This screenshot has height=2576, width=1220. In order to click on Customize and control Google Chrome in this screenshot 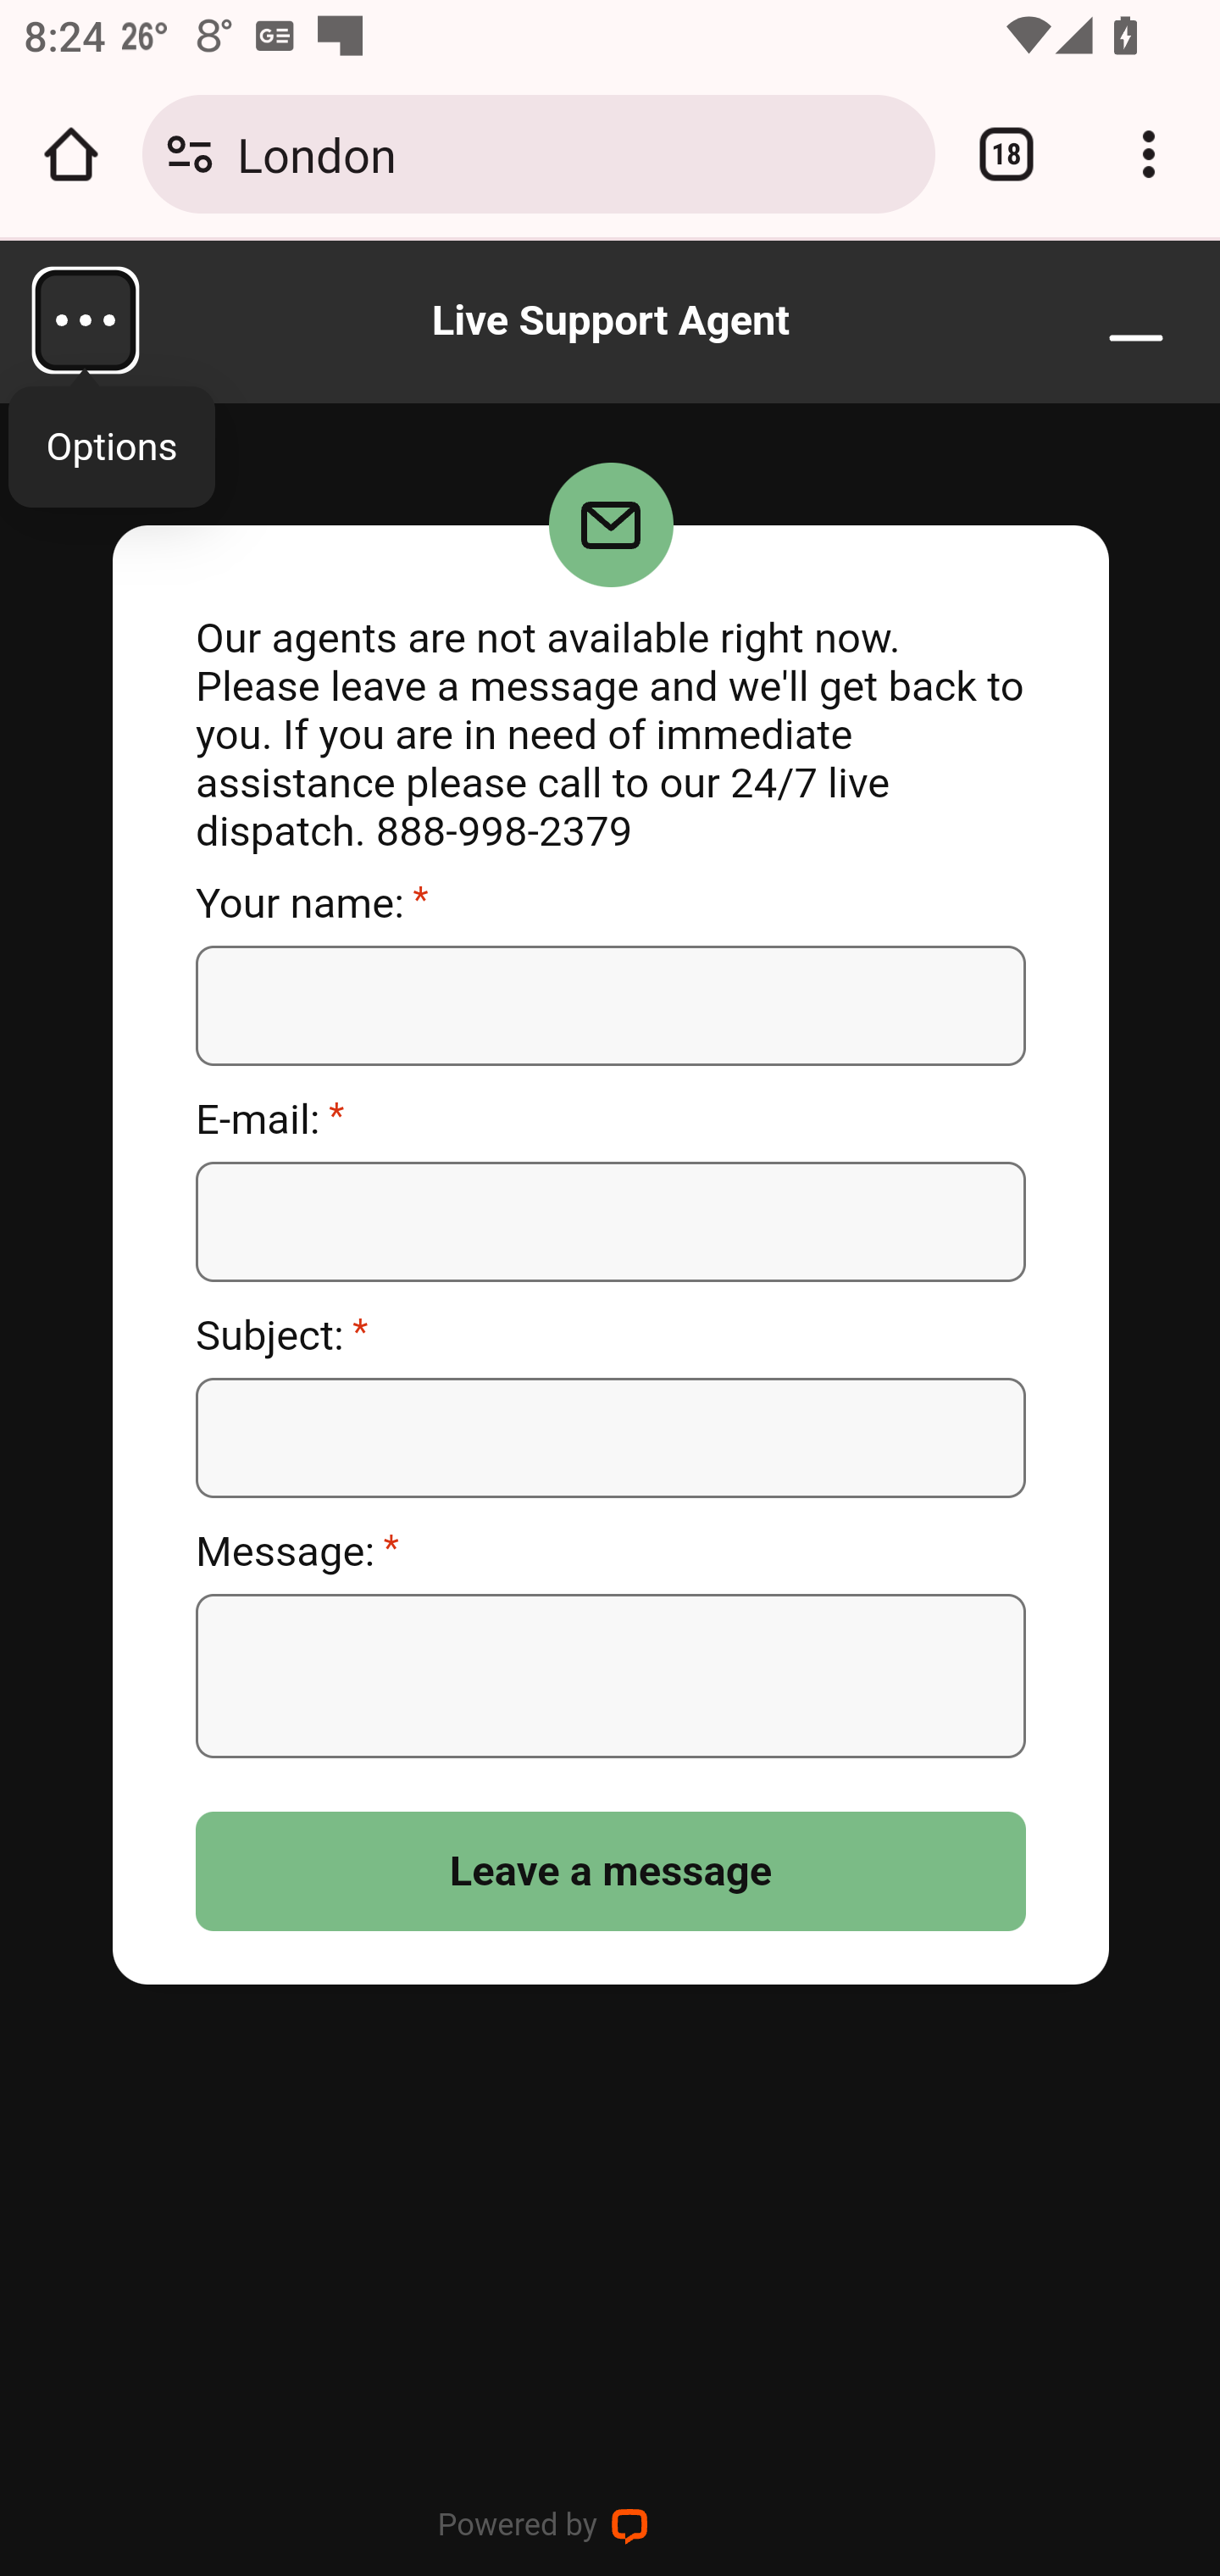, I will do `click(1149, 154)`.